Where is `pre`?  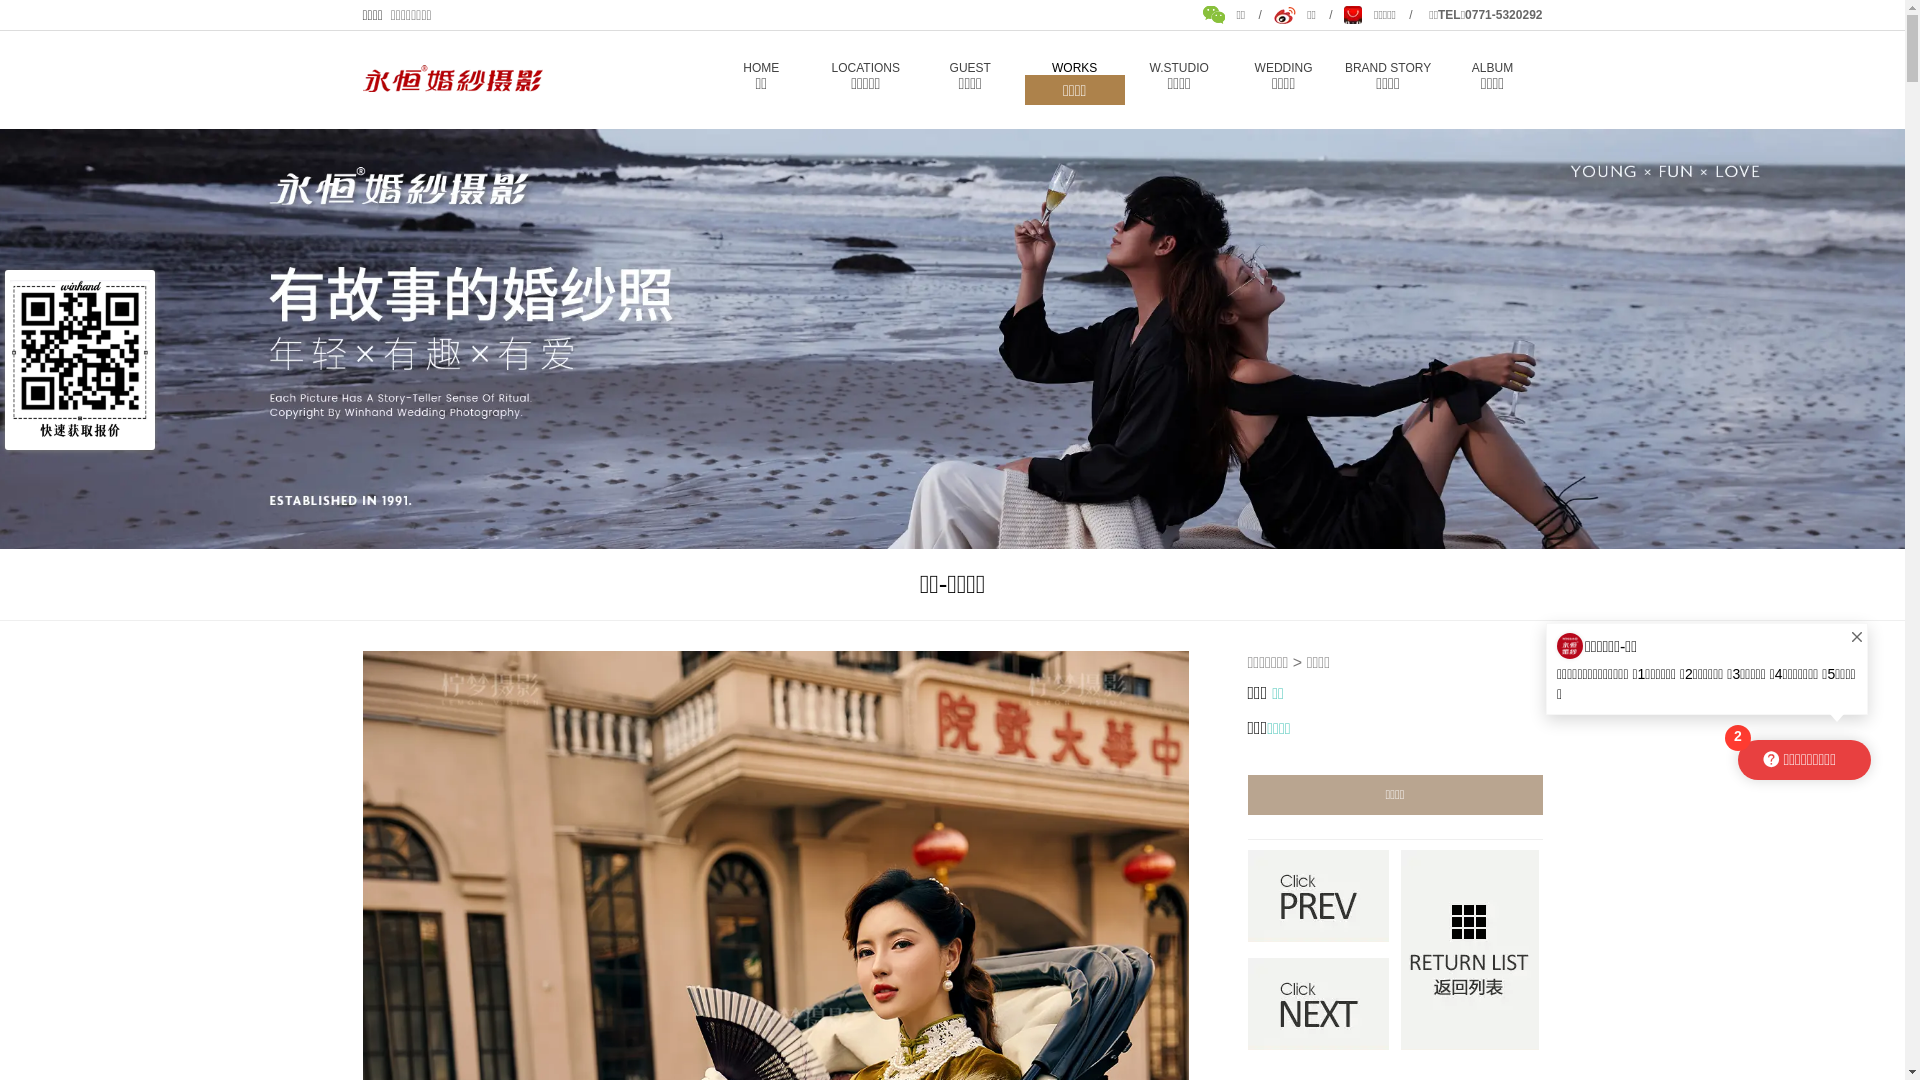
pre is located at coordinates (1318, 896).